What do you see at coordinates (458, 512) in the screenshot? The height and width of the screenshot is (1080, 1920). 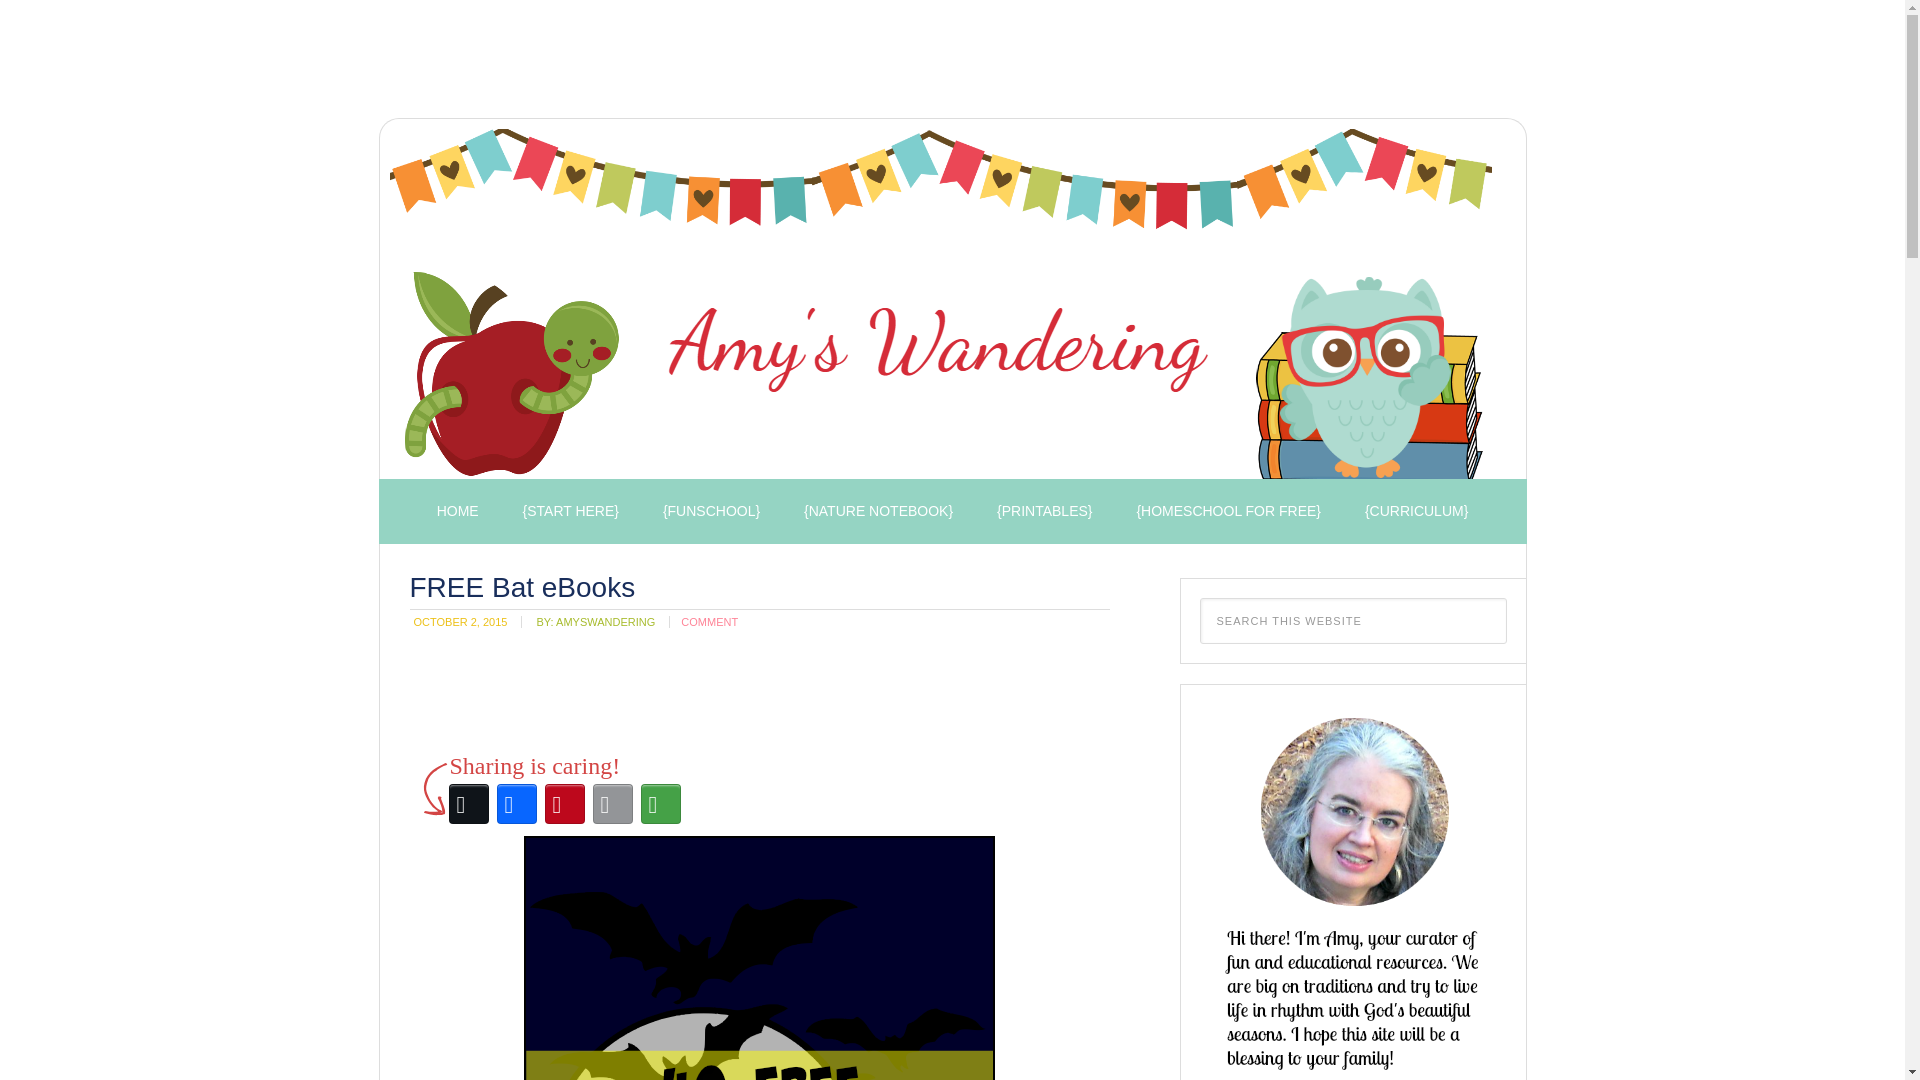 I see `HOME` at bounding box center [458, 512].